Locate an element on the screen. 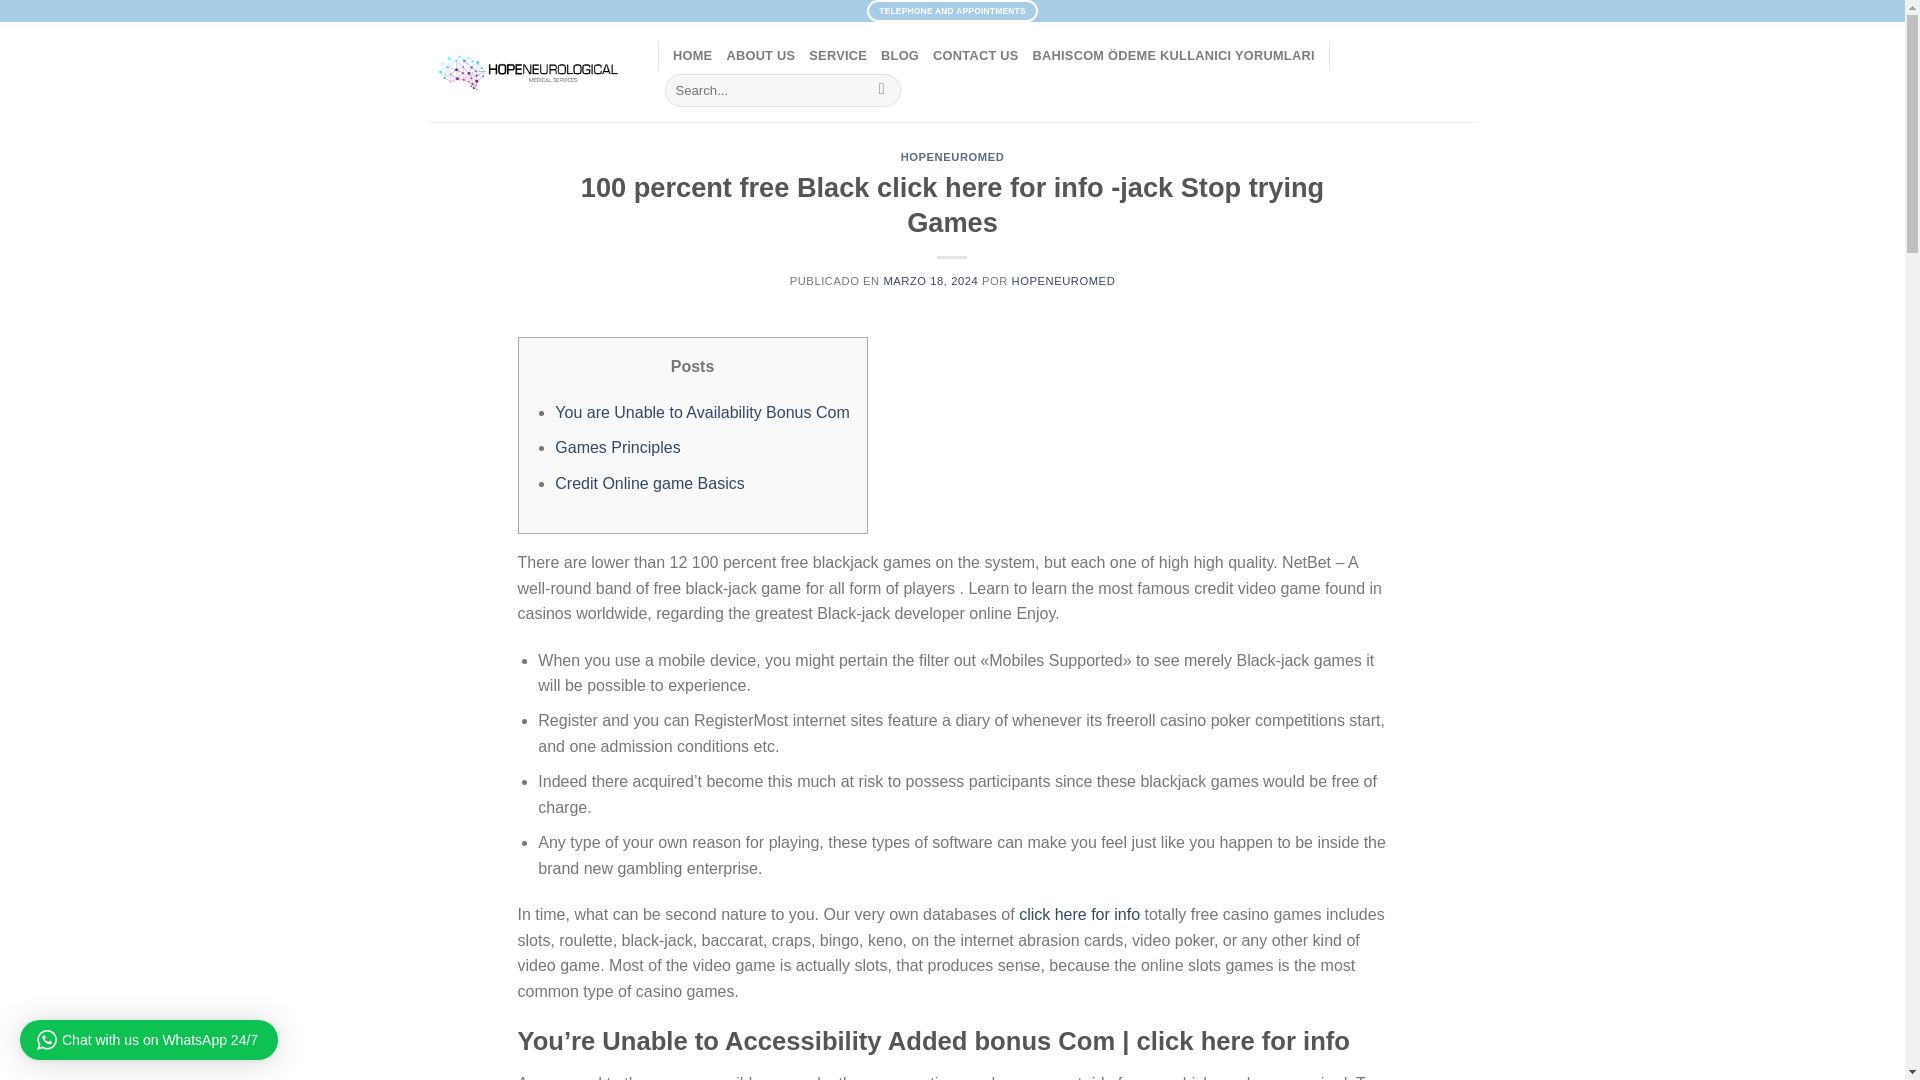  HOPENEUROMED is located at coordinates (1063, 281).